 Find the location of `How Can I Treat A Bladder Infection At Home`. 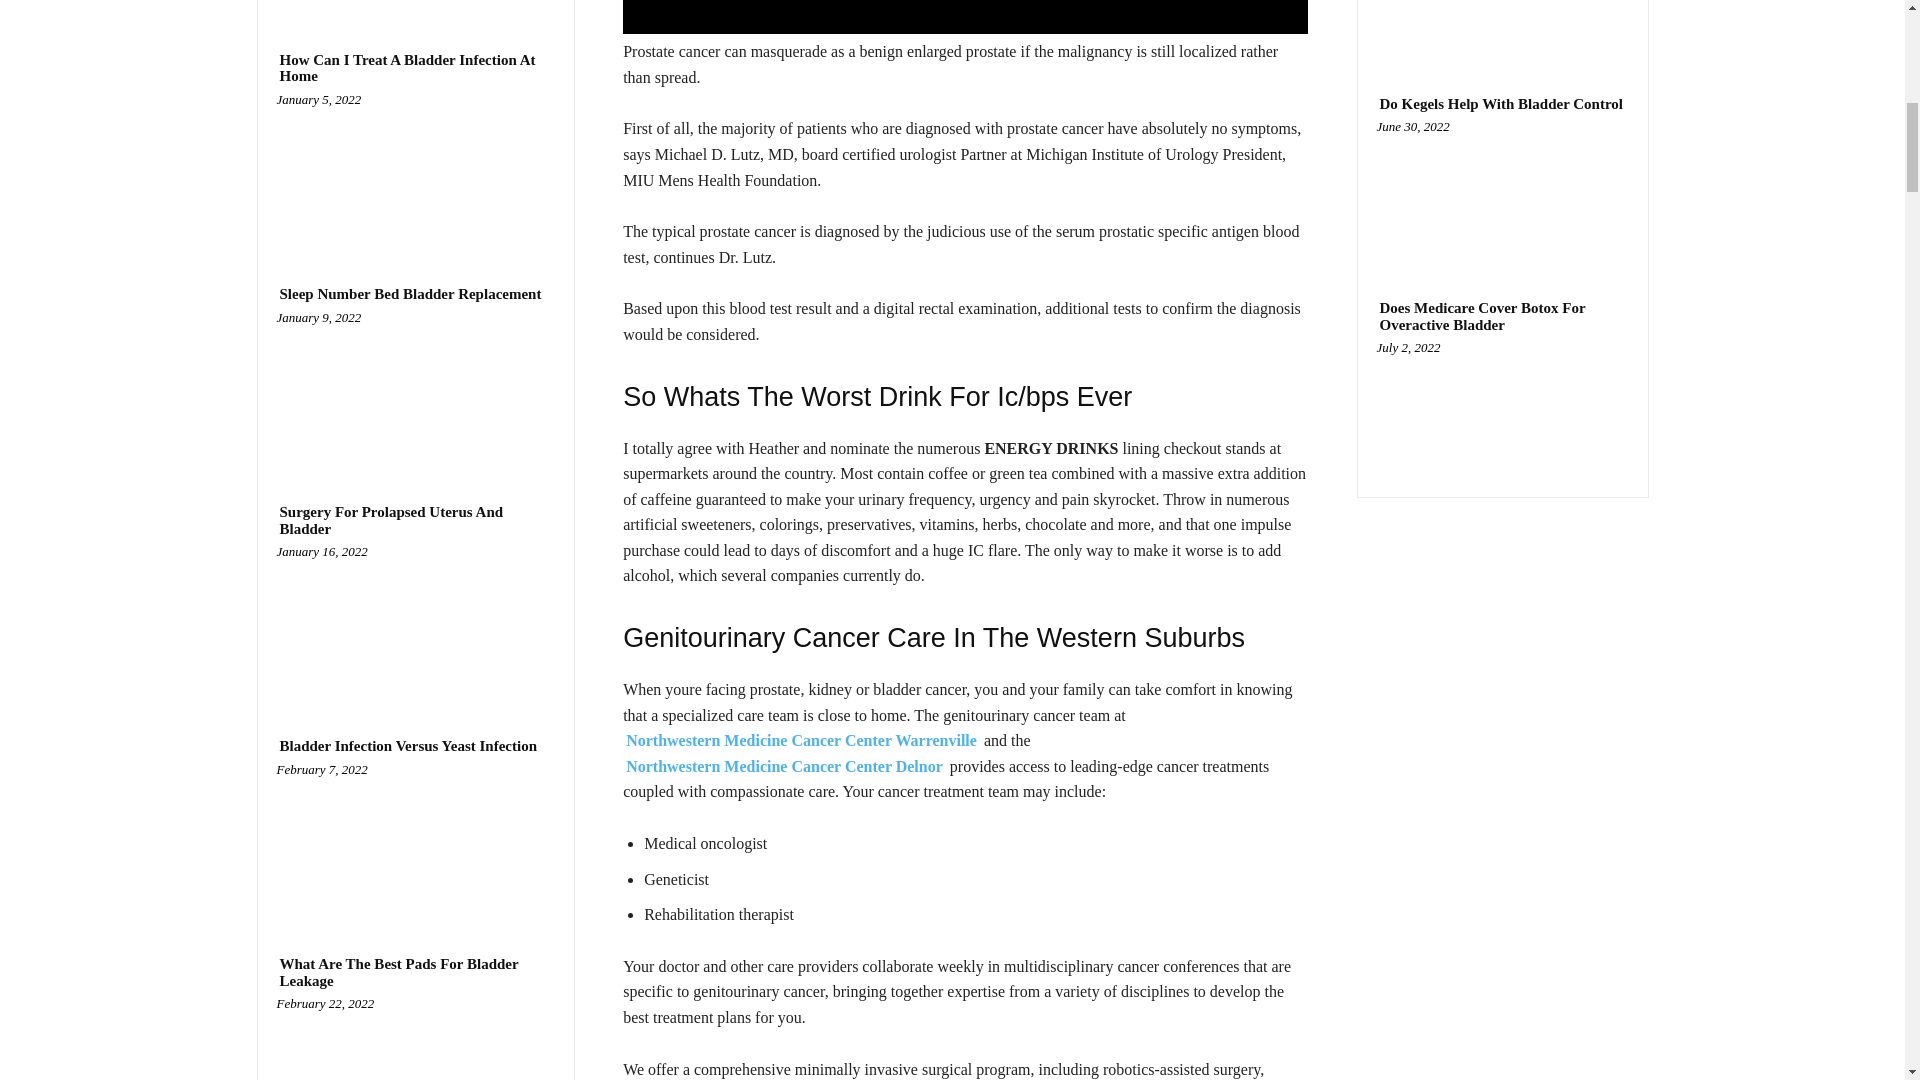

How Can I Treat A Bladder Infection At Home is located at coordinates (415, 68).